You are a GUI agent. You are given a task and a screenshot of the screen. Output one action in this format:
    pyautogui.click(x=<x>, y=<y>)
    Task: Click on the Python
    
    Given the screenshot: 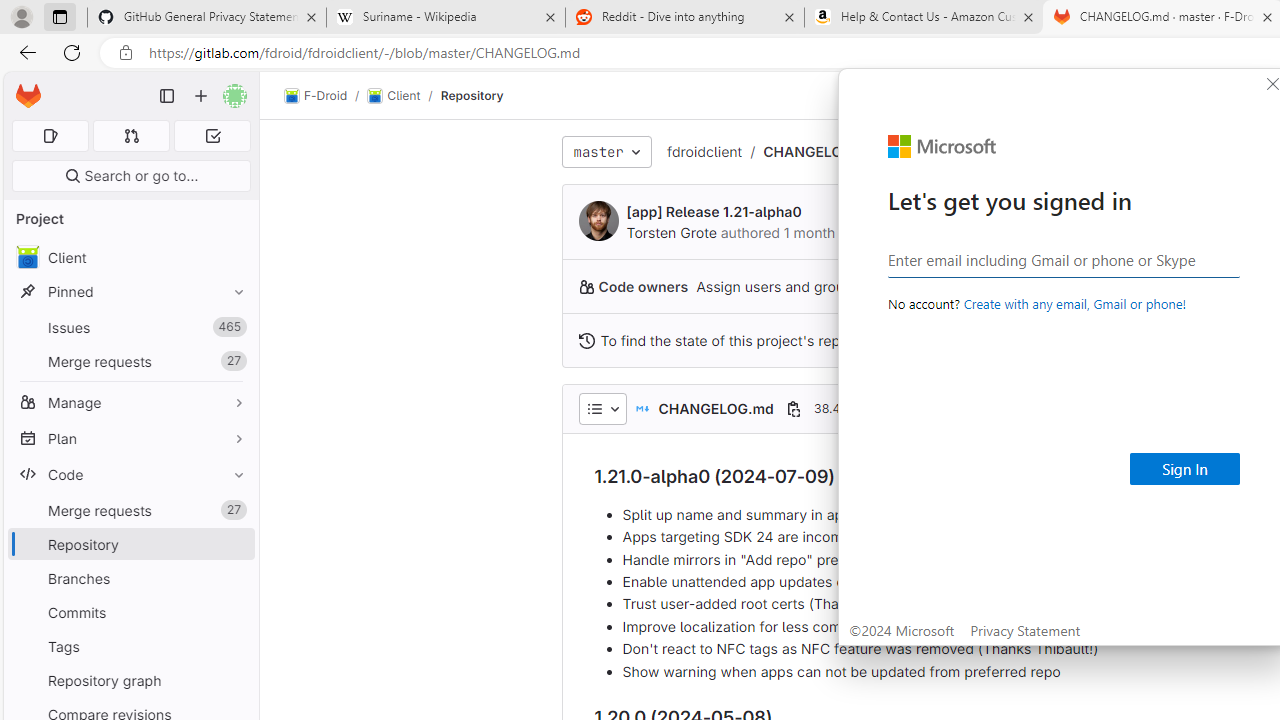 What is the action you would take?
    pyautogui.click(x=24, y=346)
    